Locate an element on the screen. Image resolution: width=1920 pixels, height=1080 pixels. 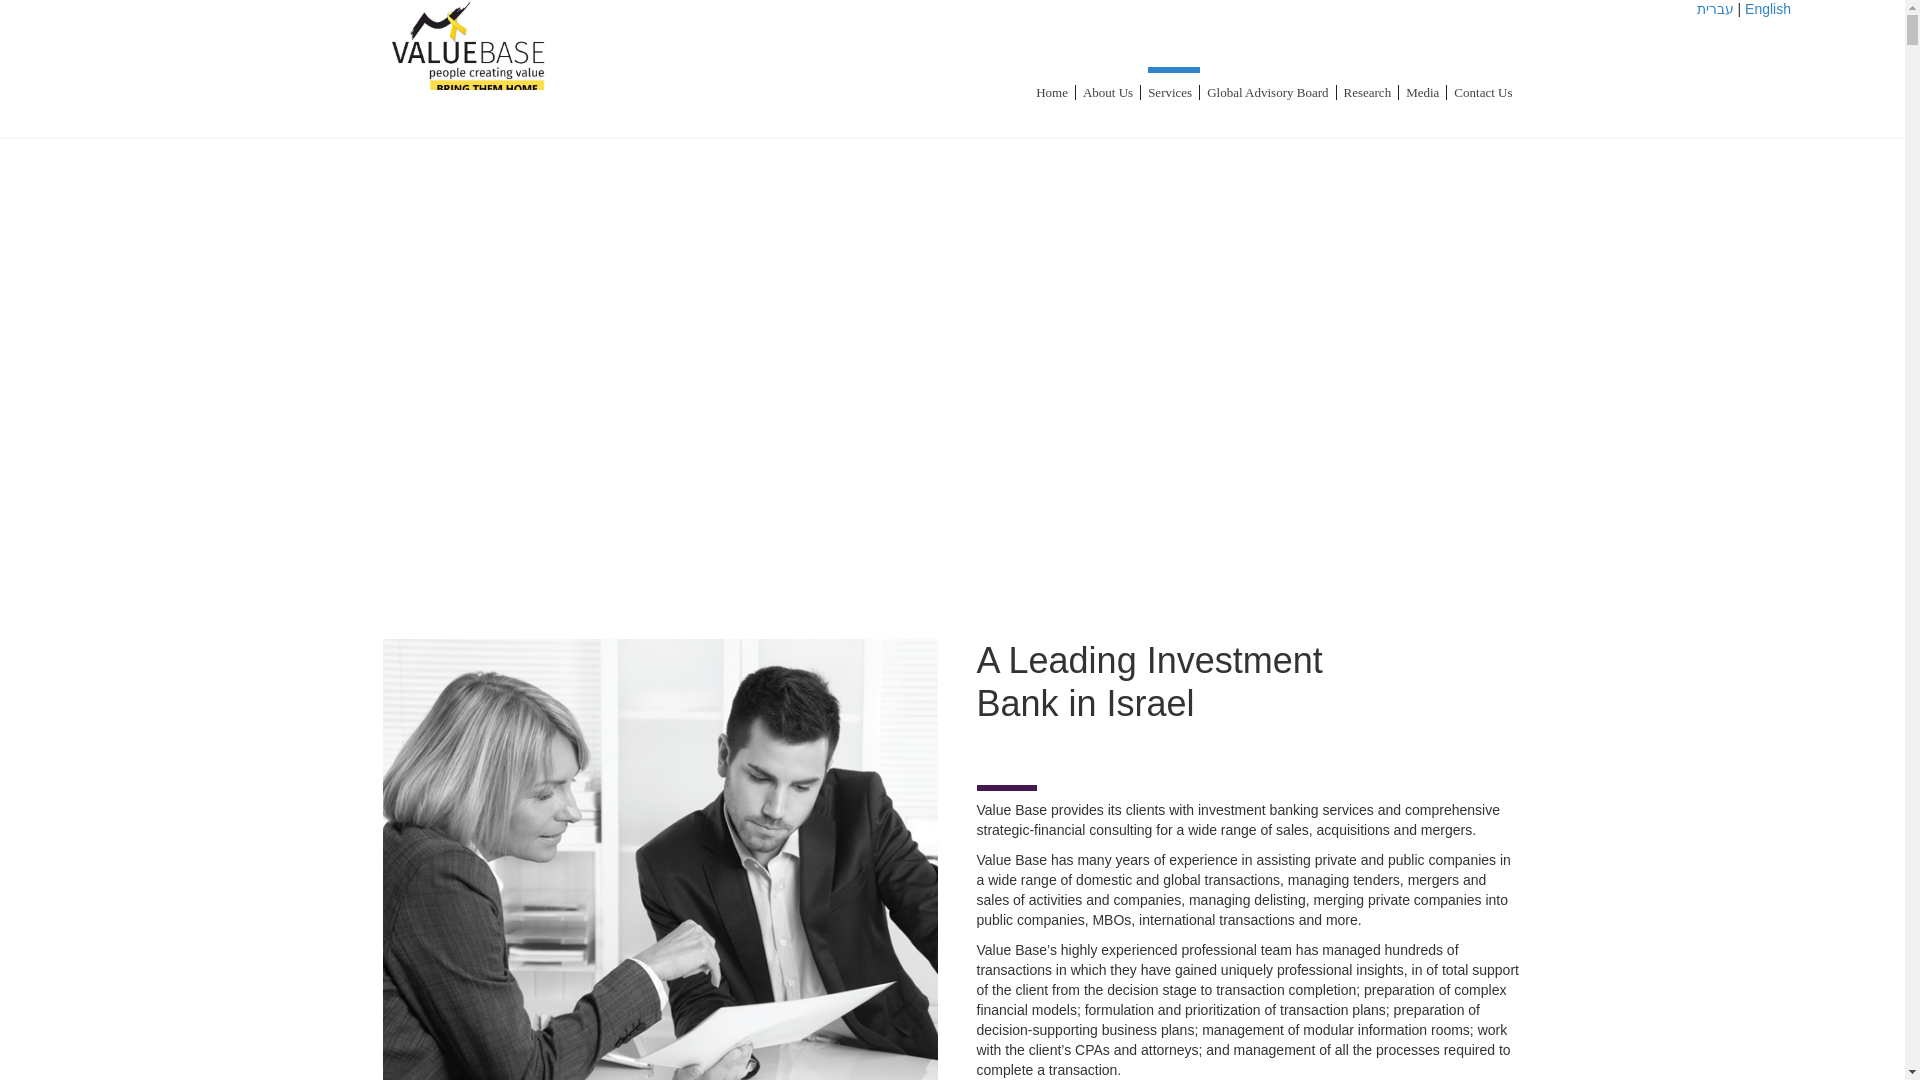
About Us is located at coordinates (1111, 78).